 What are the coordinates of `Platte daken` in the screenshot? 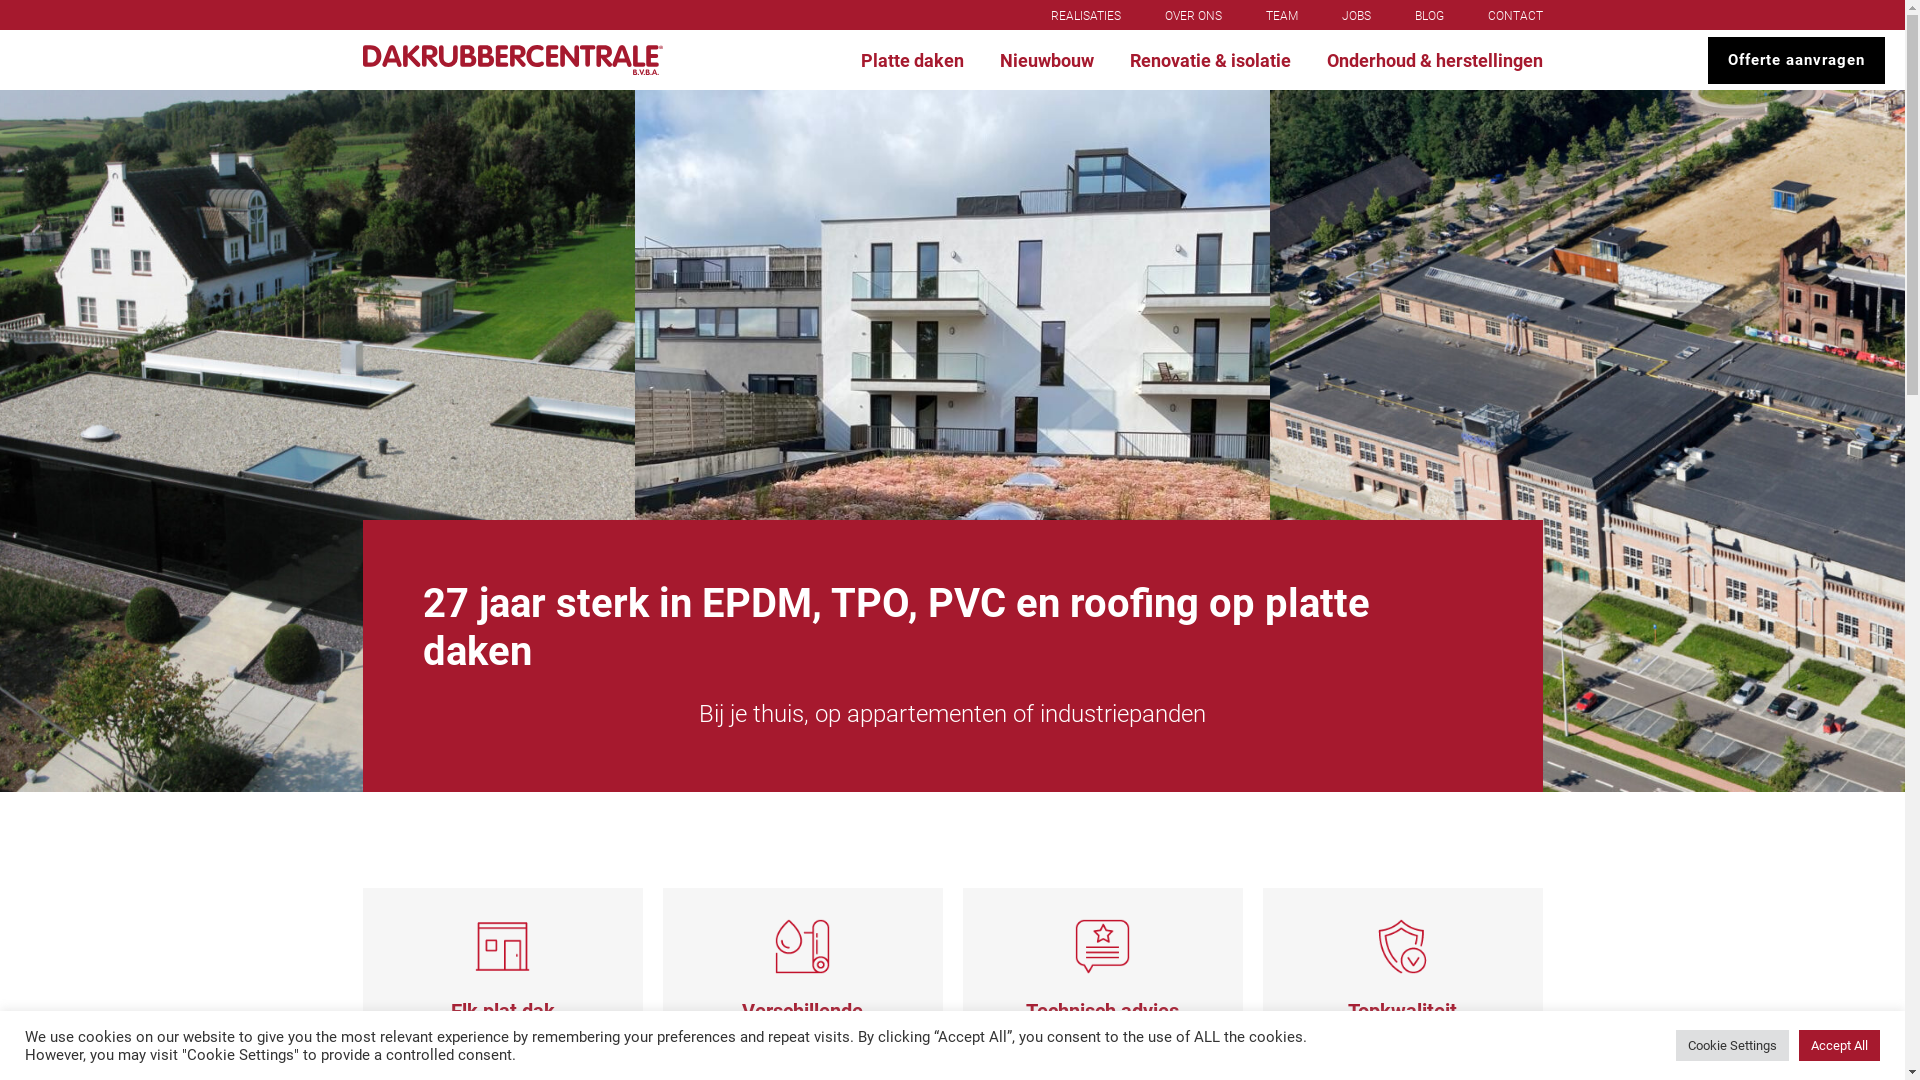 It's located at (911, 60).